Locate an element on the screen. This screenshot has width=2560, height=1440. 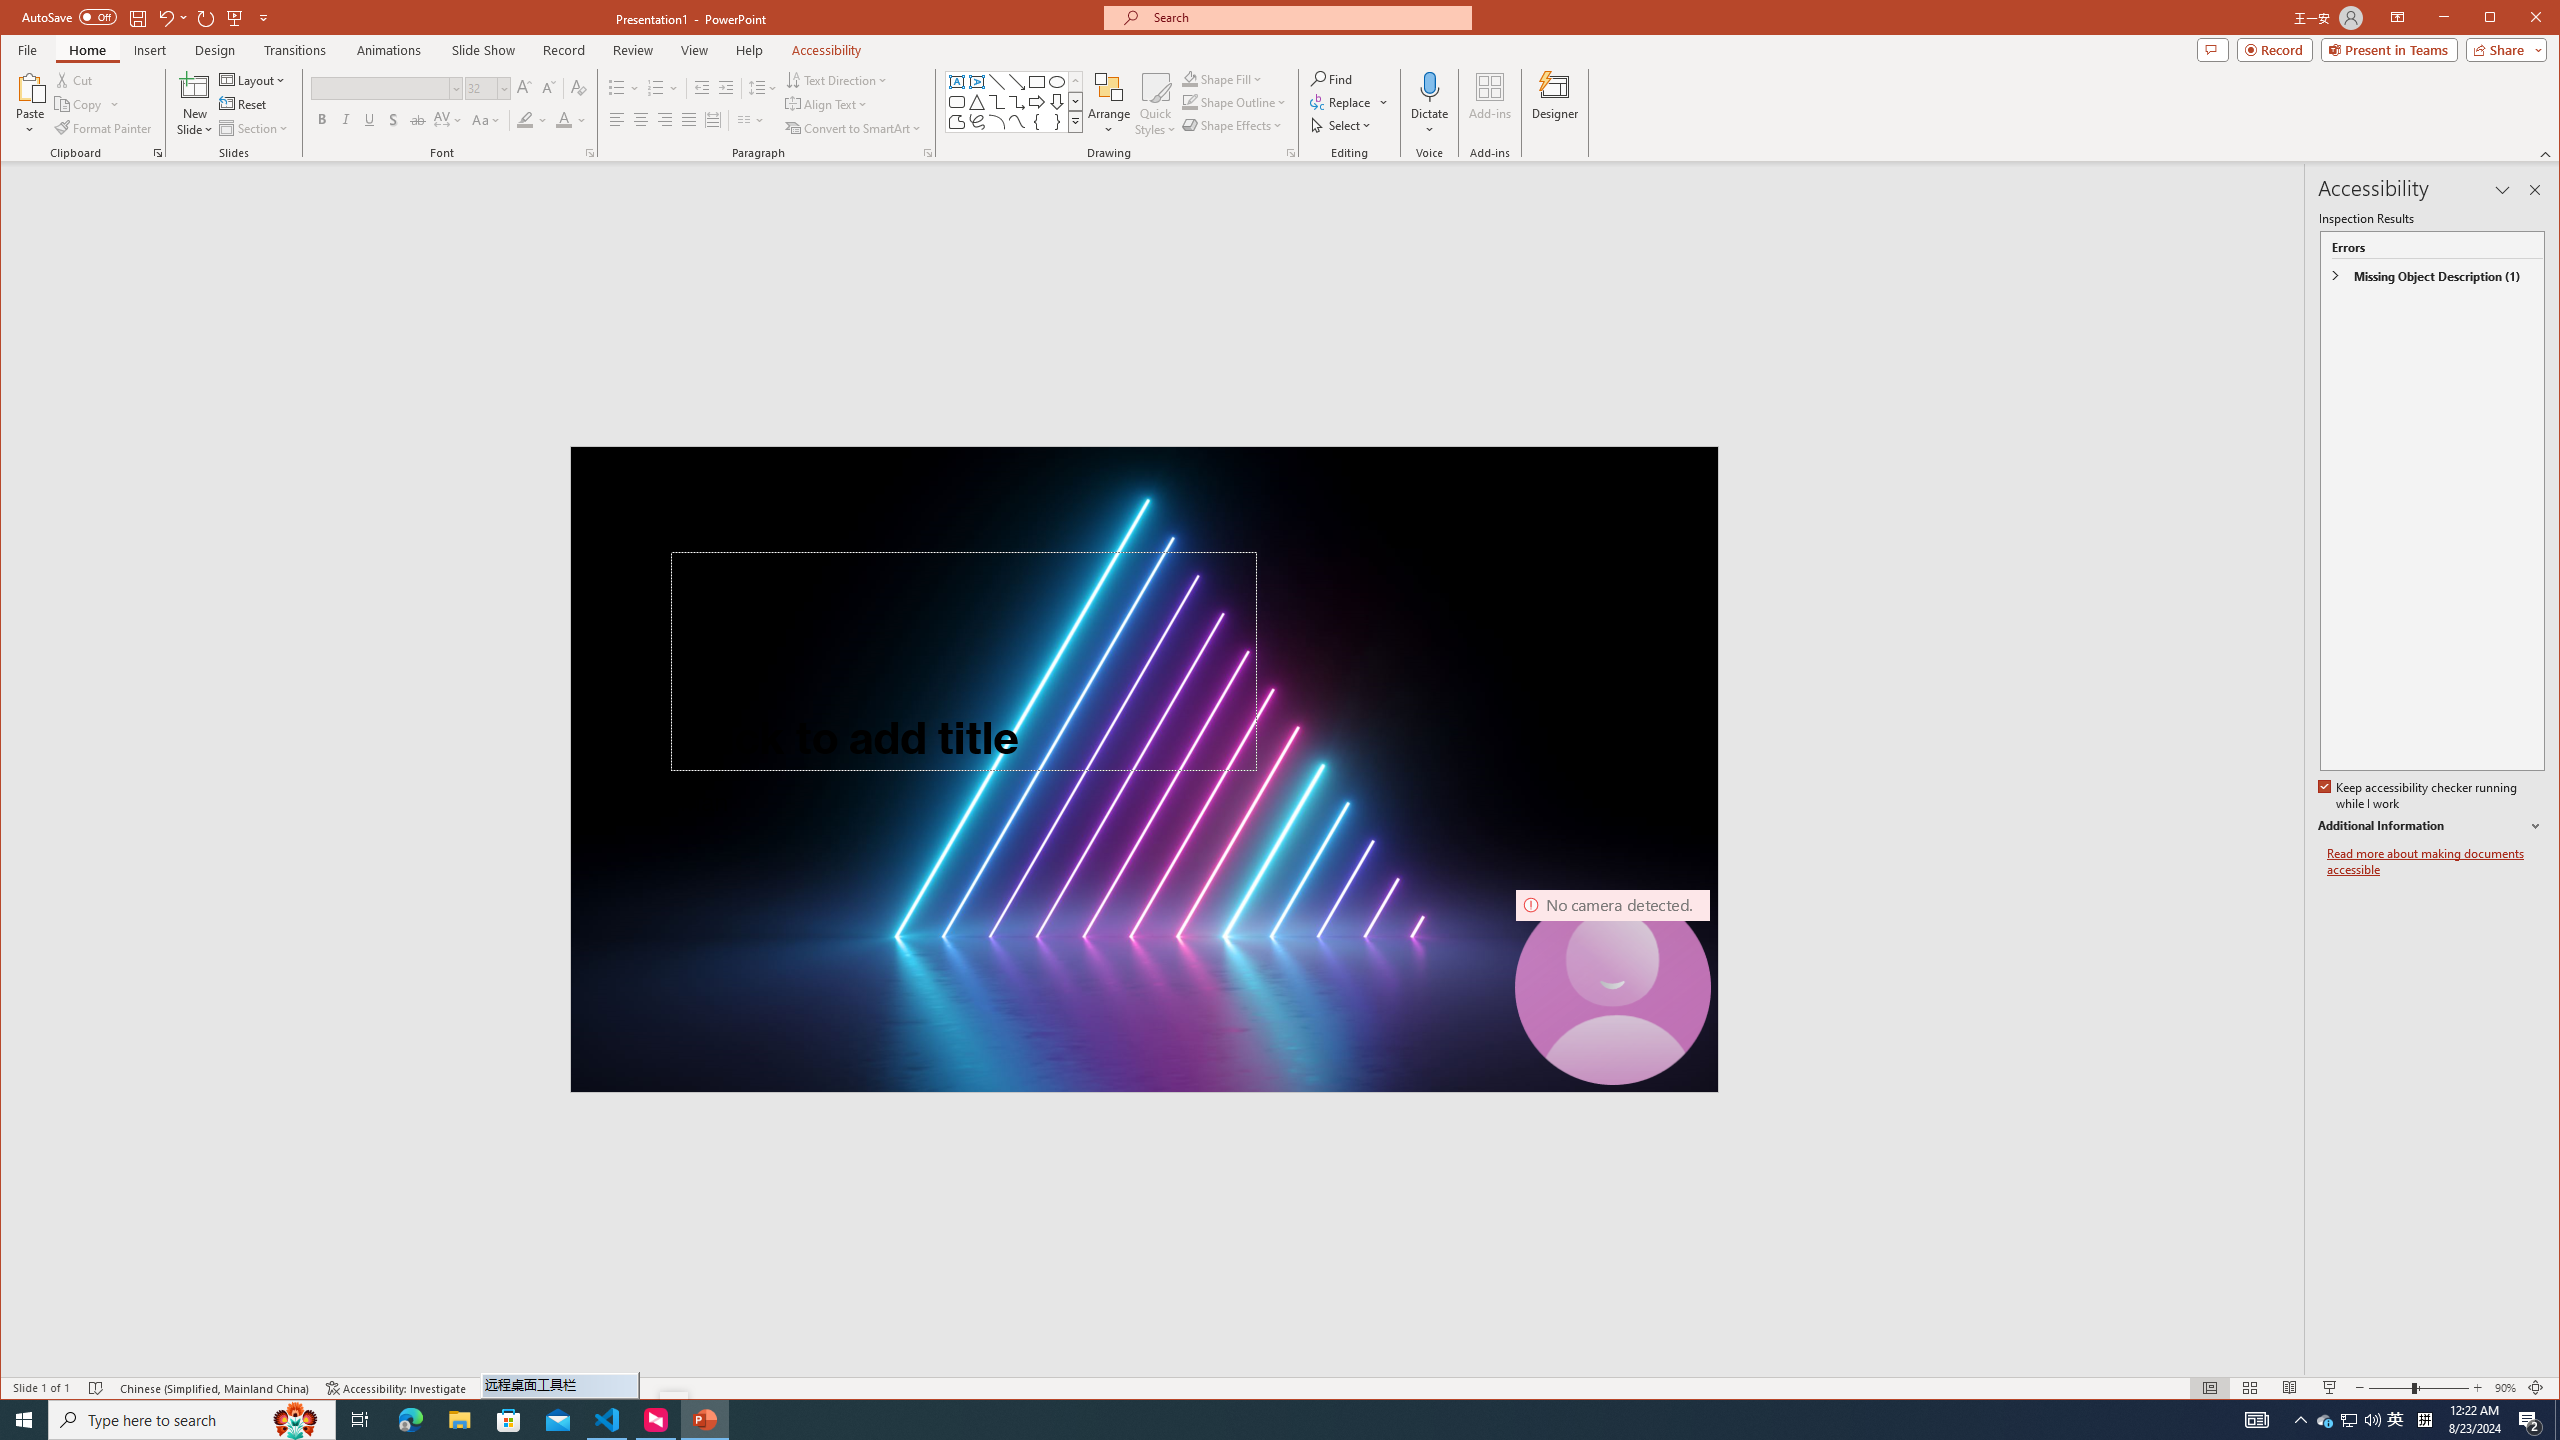
Curve is located at coordinates (1016, 122).